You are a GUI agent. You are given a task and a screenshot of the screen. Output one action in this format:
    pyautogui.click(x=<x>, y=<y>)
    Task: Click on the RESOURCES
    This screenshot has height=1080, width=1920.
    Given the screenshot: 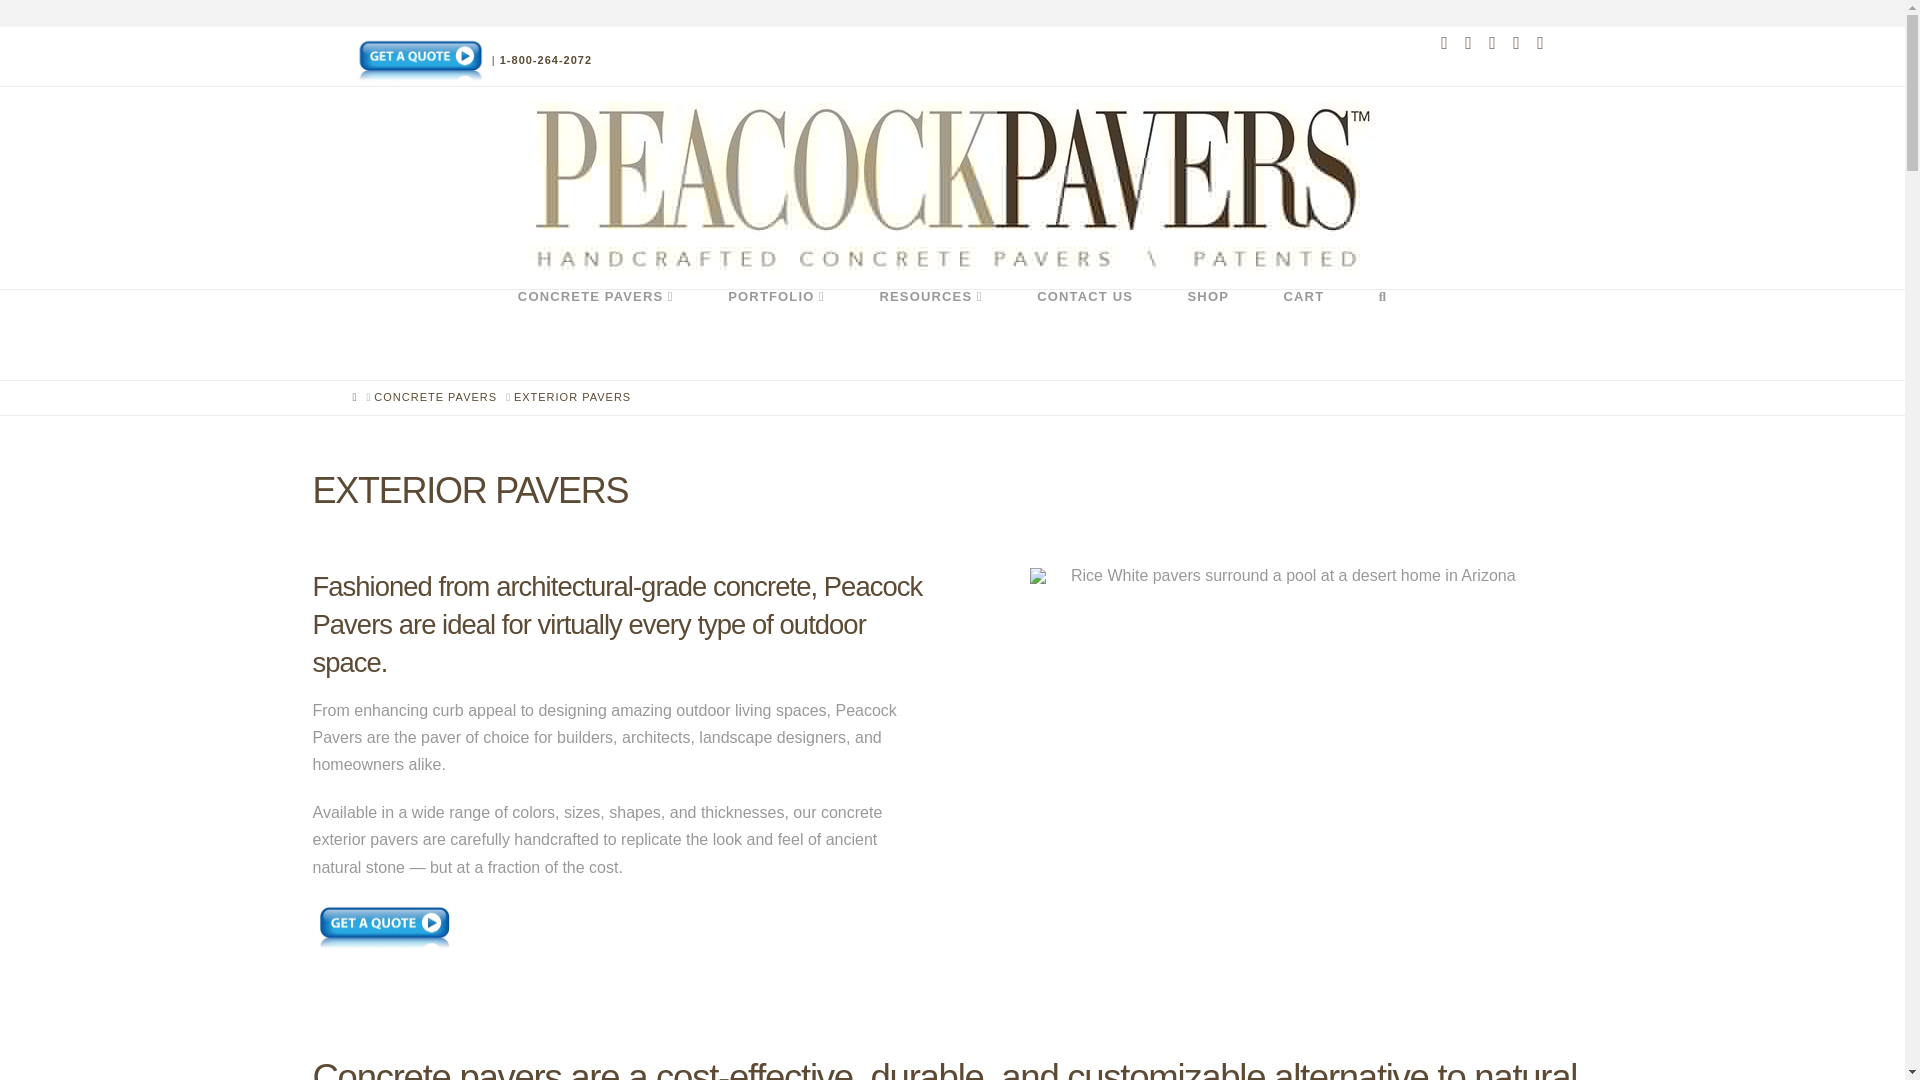 What is the action you would take?
    pyautogui.click(x=930, y=335)
    